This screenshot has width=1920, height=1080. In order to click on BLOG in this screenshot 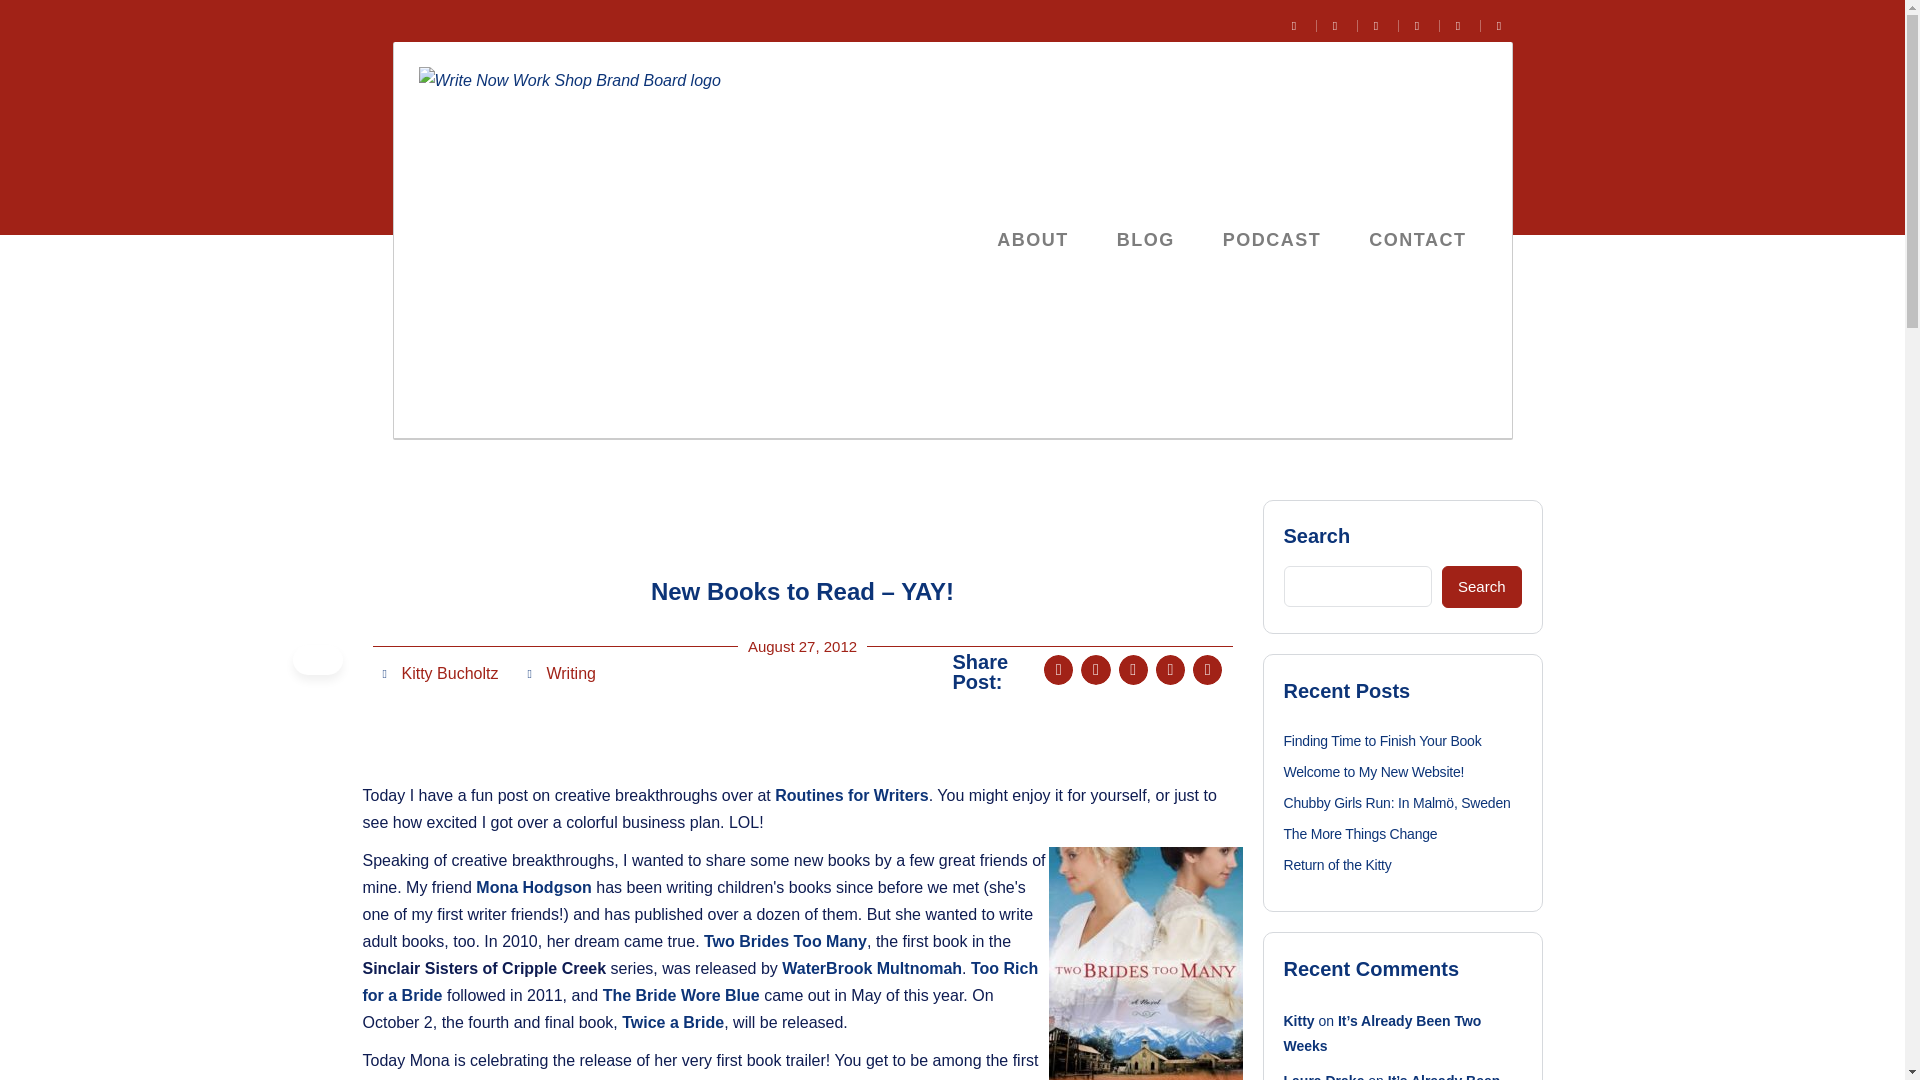, I will do `click(1145, 240)`.